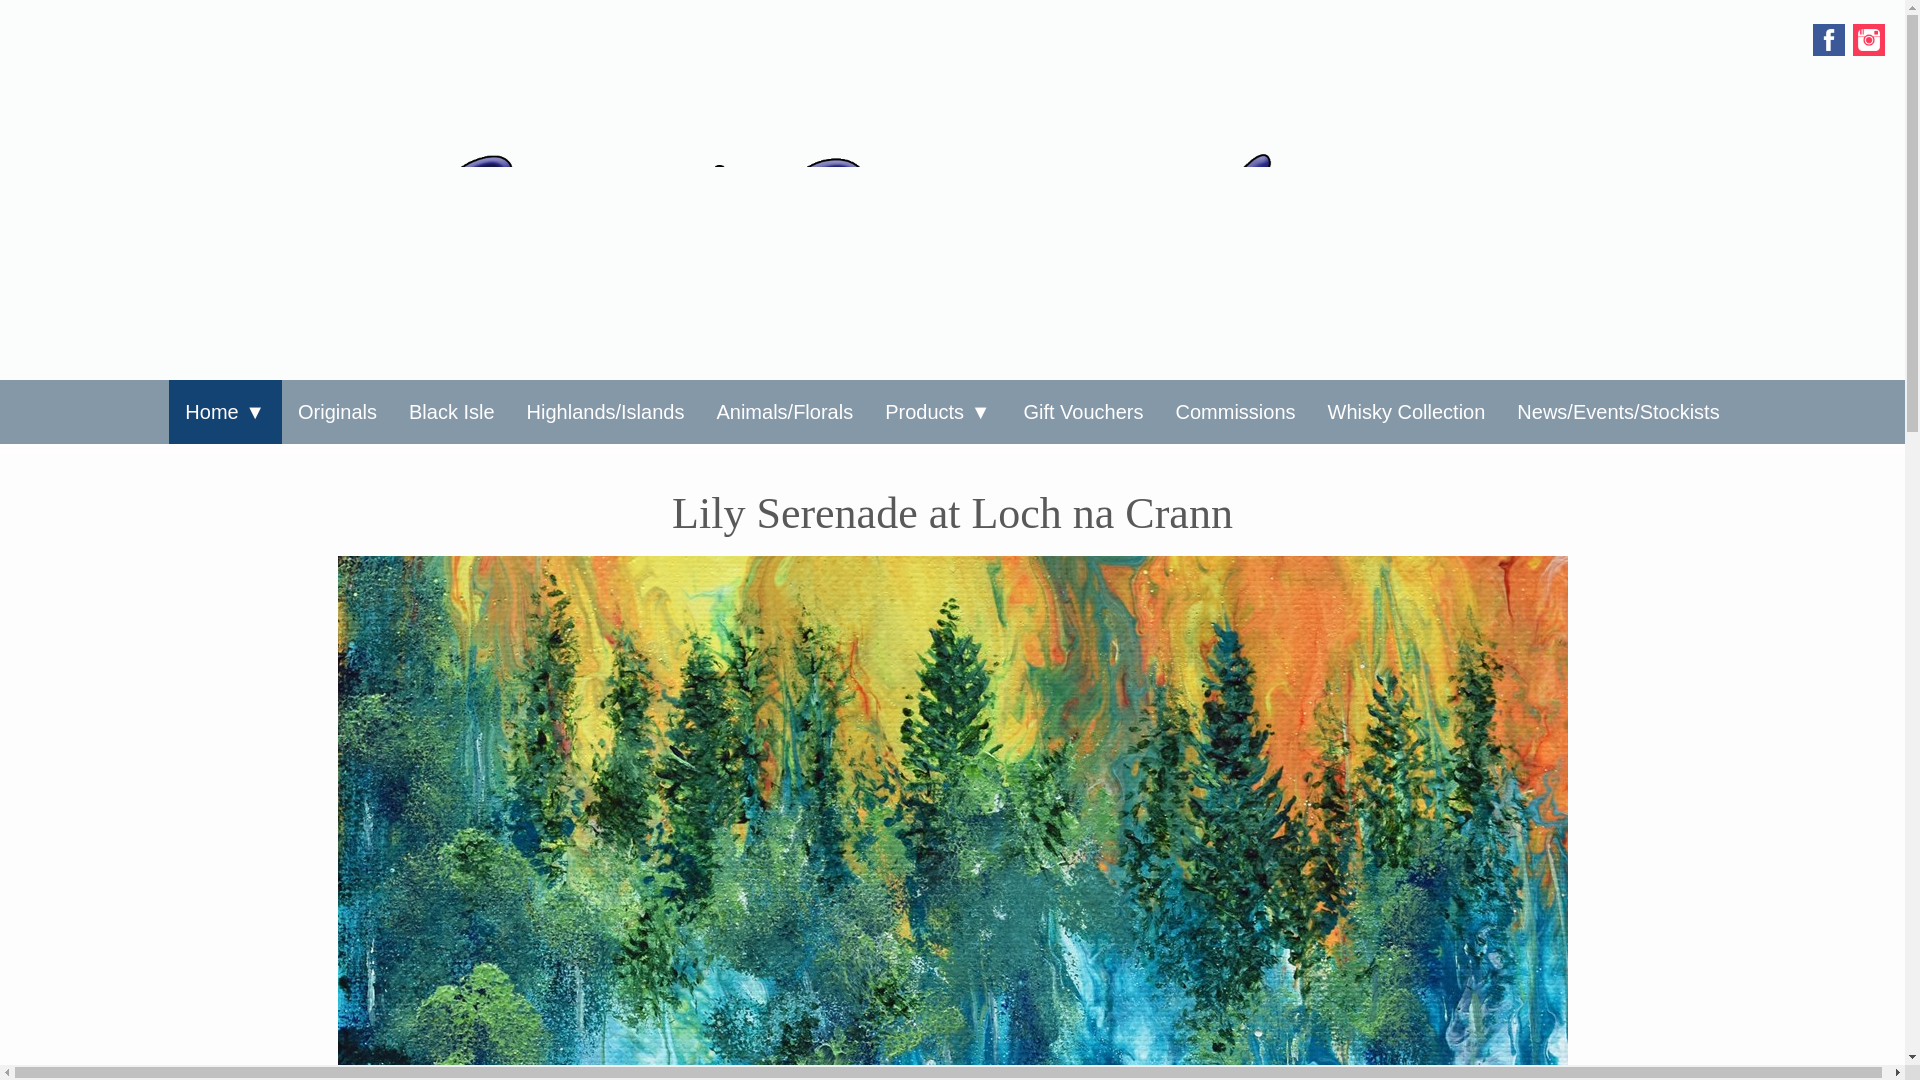 This screenshot has width=1920, height=1080. I want to click on Gift Vouchers, so click(1082, 412).